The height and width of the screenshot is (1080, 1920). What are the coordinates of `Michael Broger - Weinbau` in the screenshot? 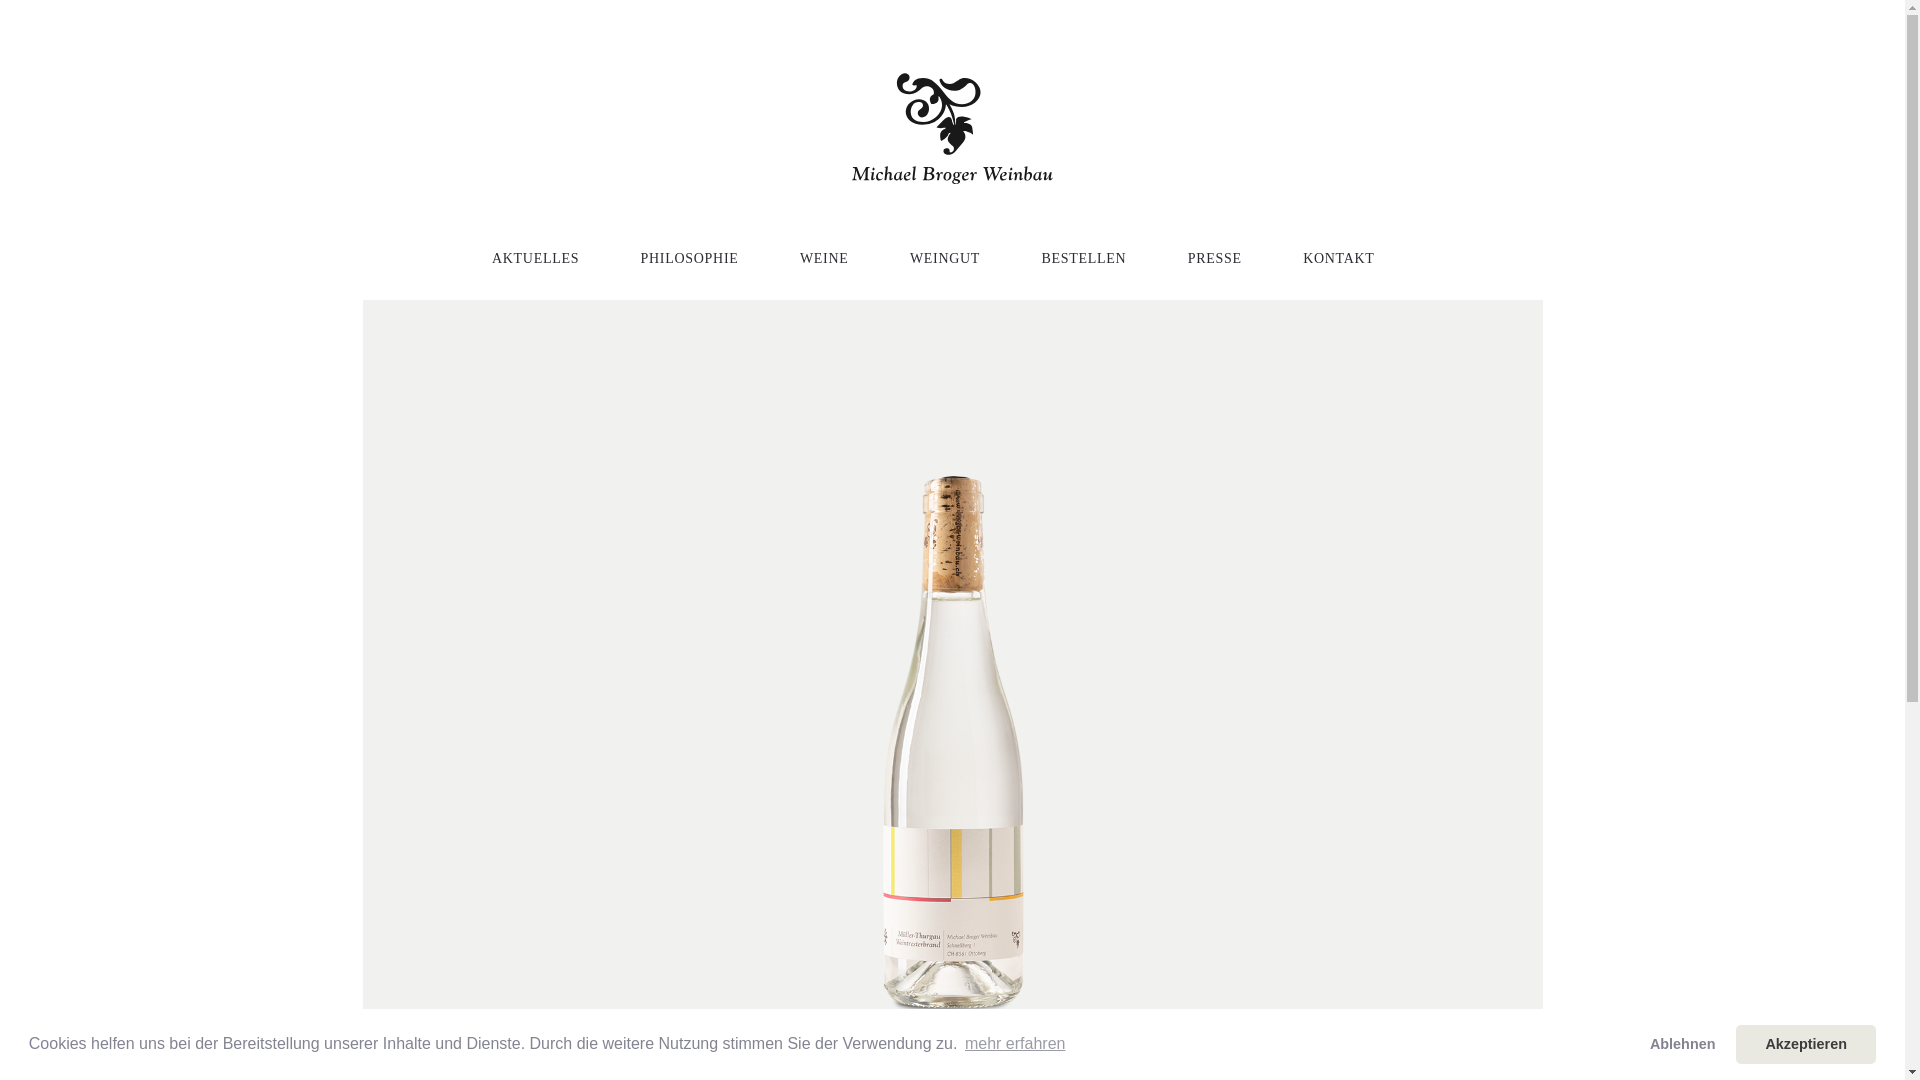 It's located at (952, 128).